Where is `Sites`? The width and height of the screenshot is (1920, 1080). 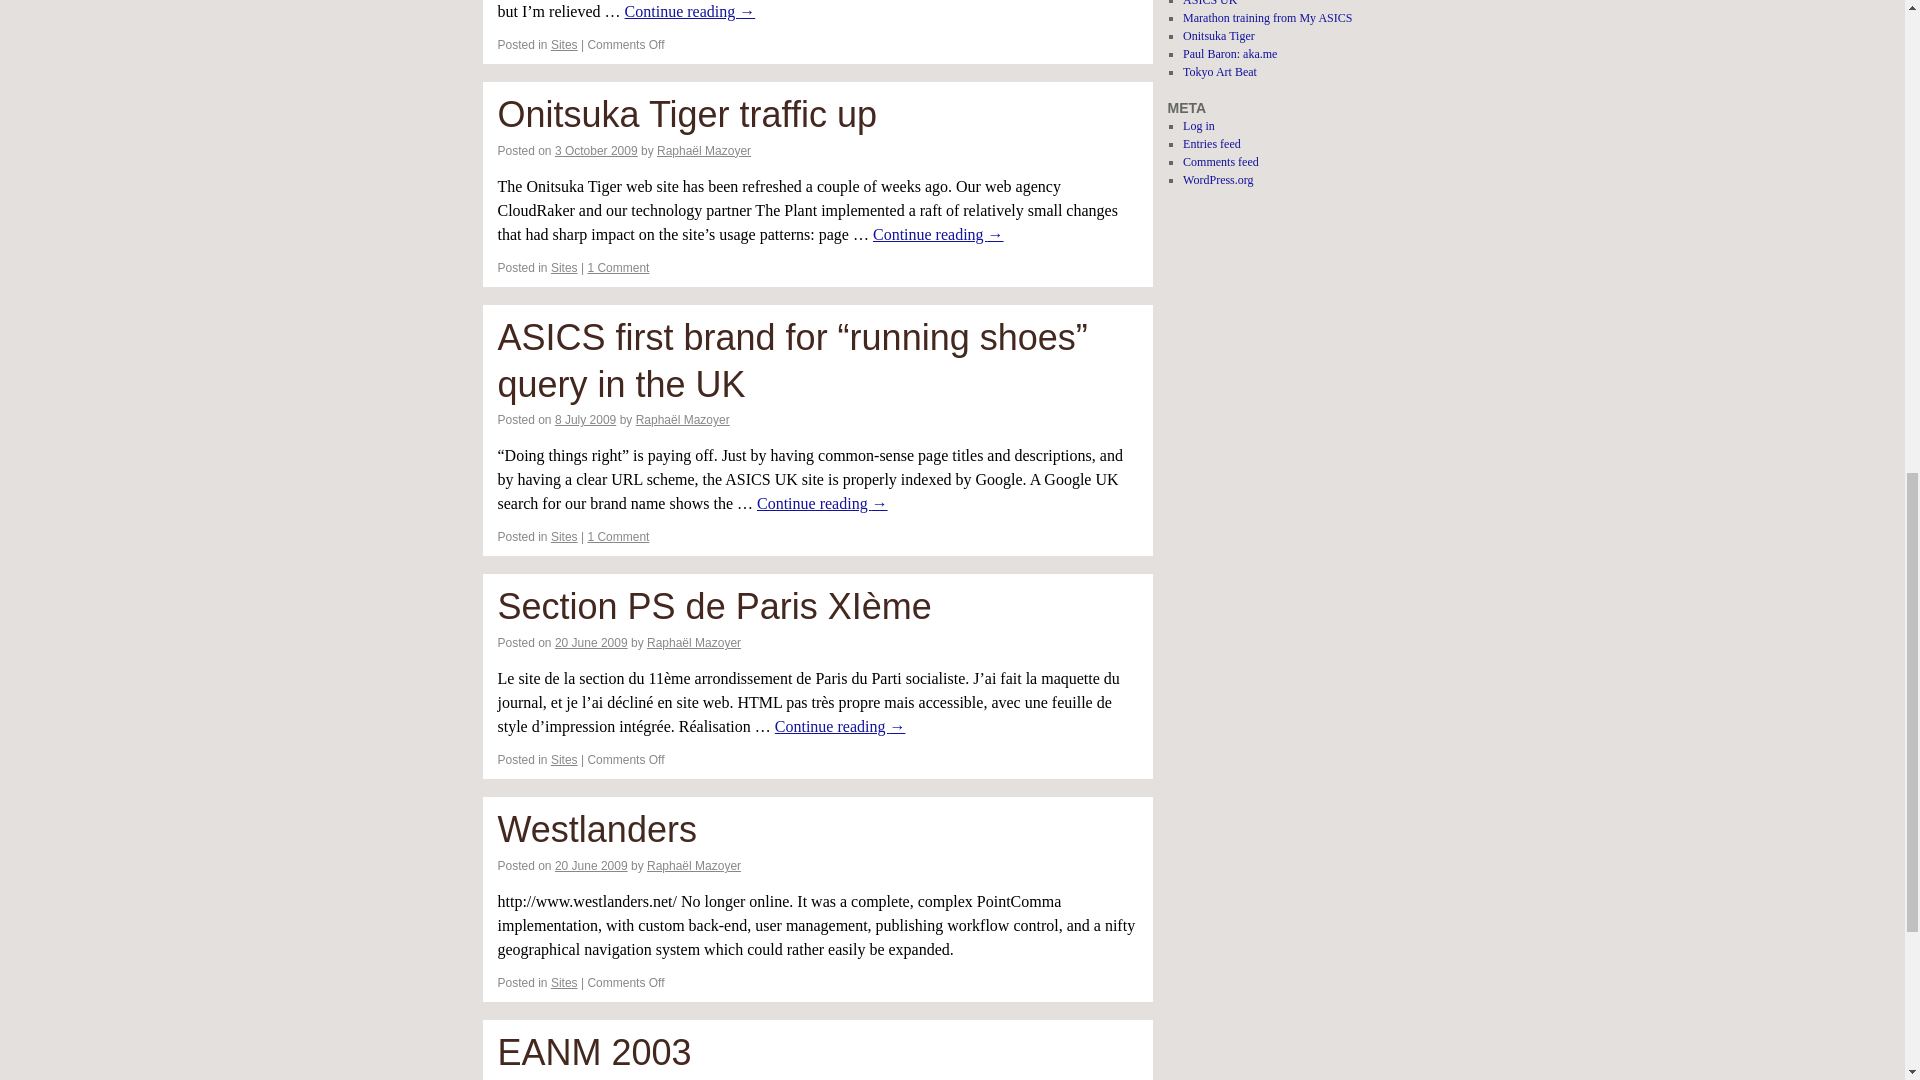
Sites is located at coordinates (564, 44).